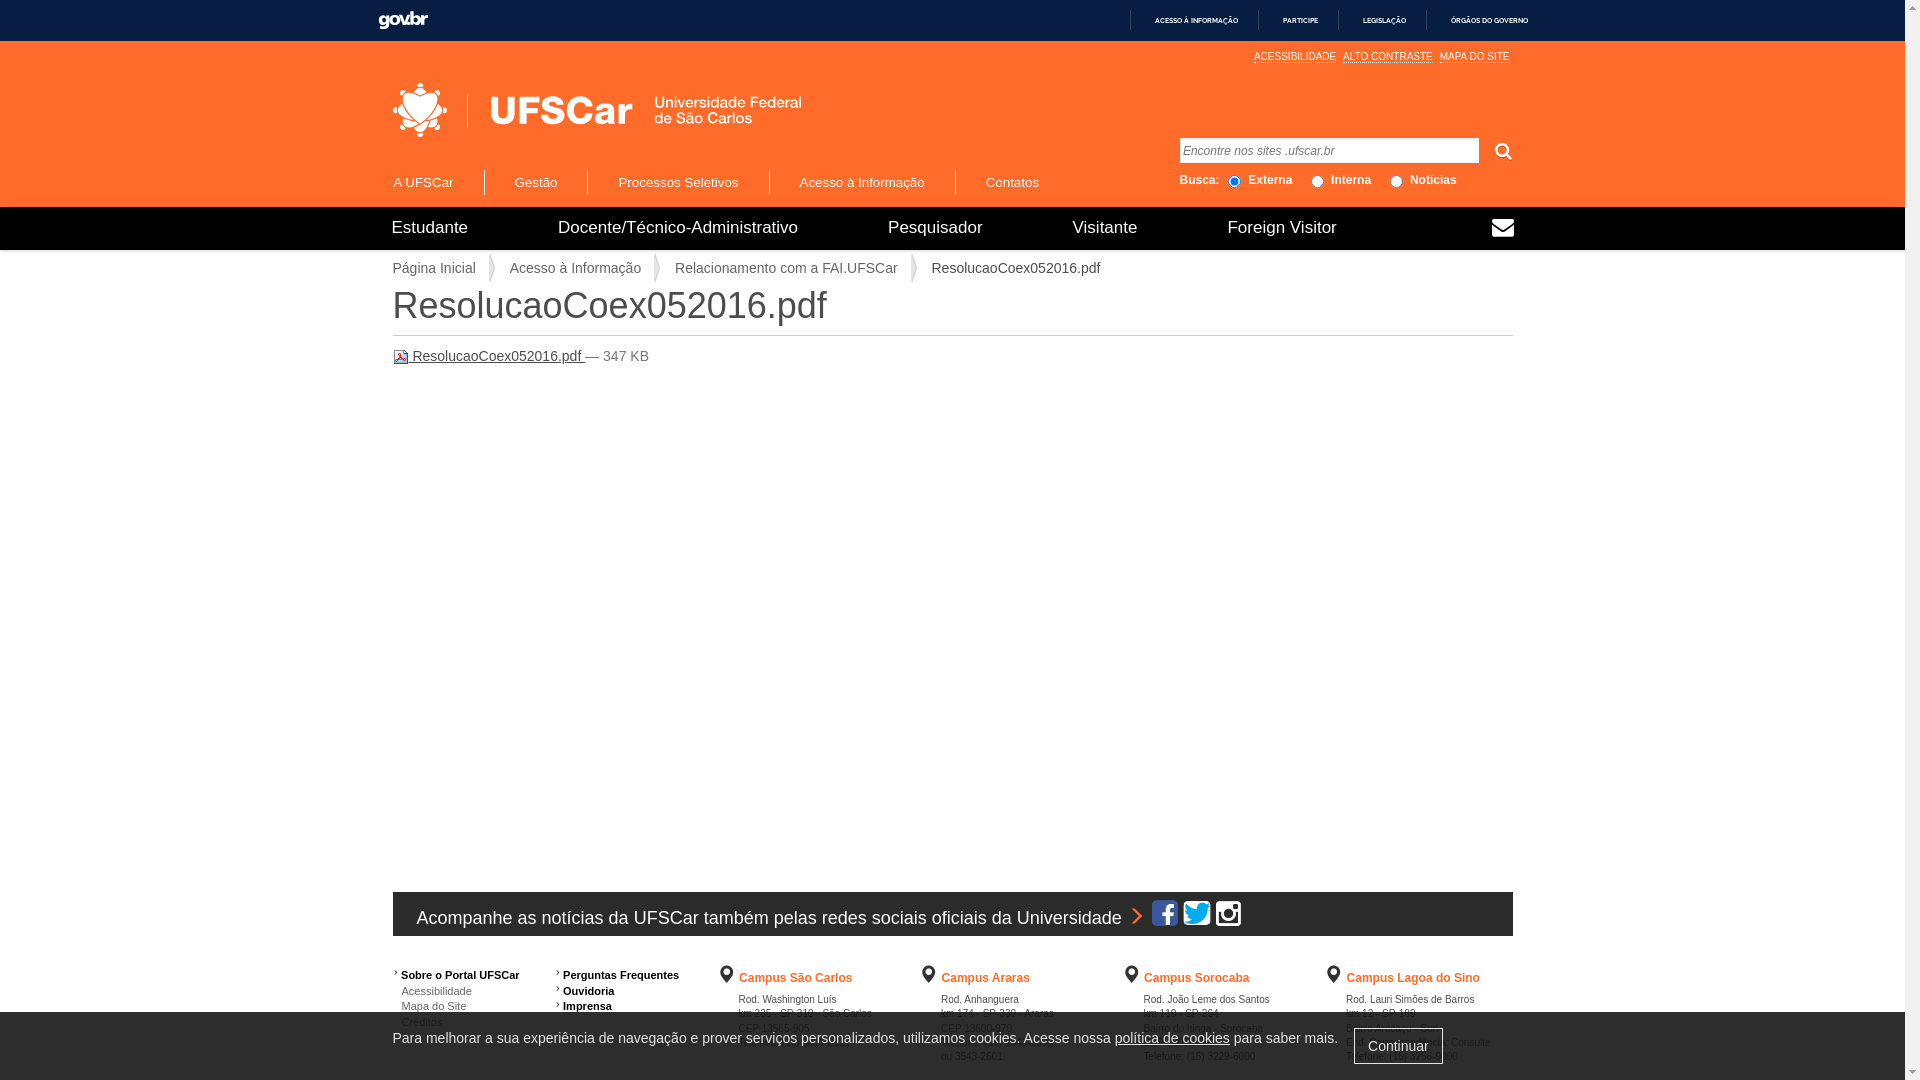 This screenshot has height=1080, width=1920. I want to click on Twitter UFSCar Oficial, so click(1197, 918).